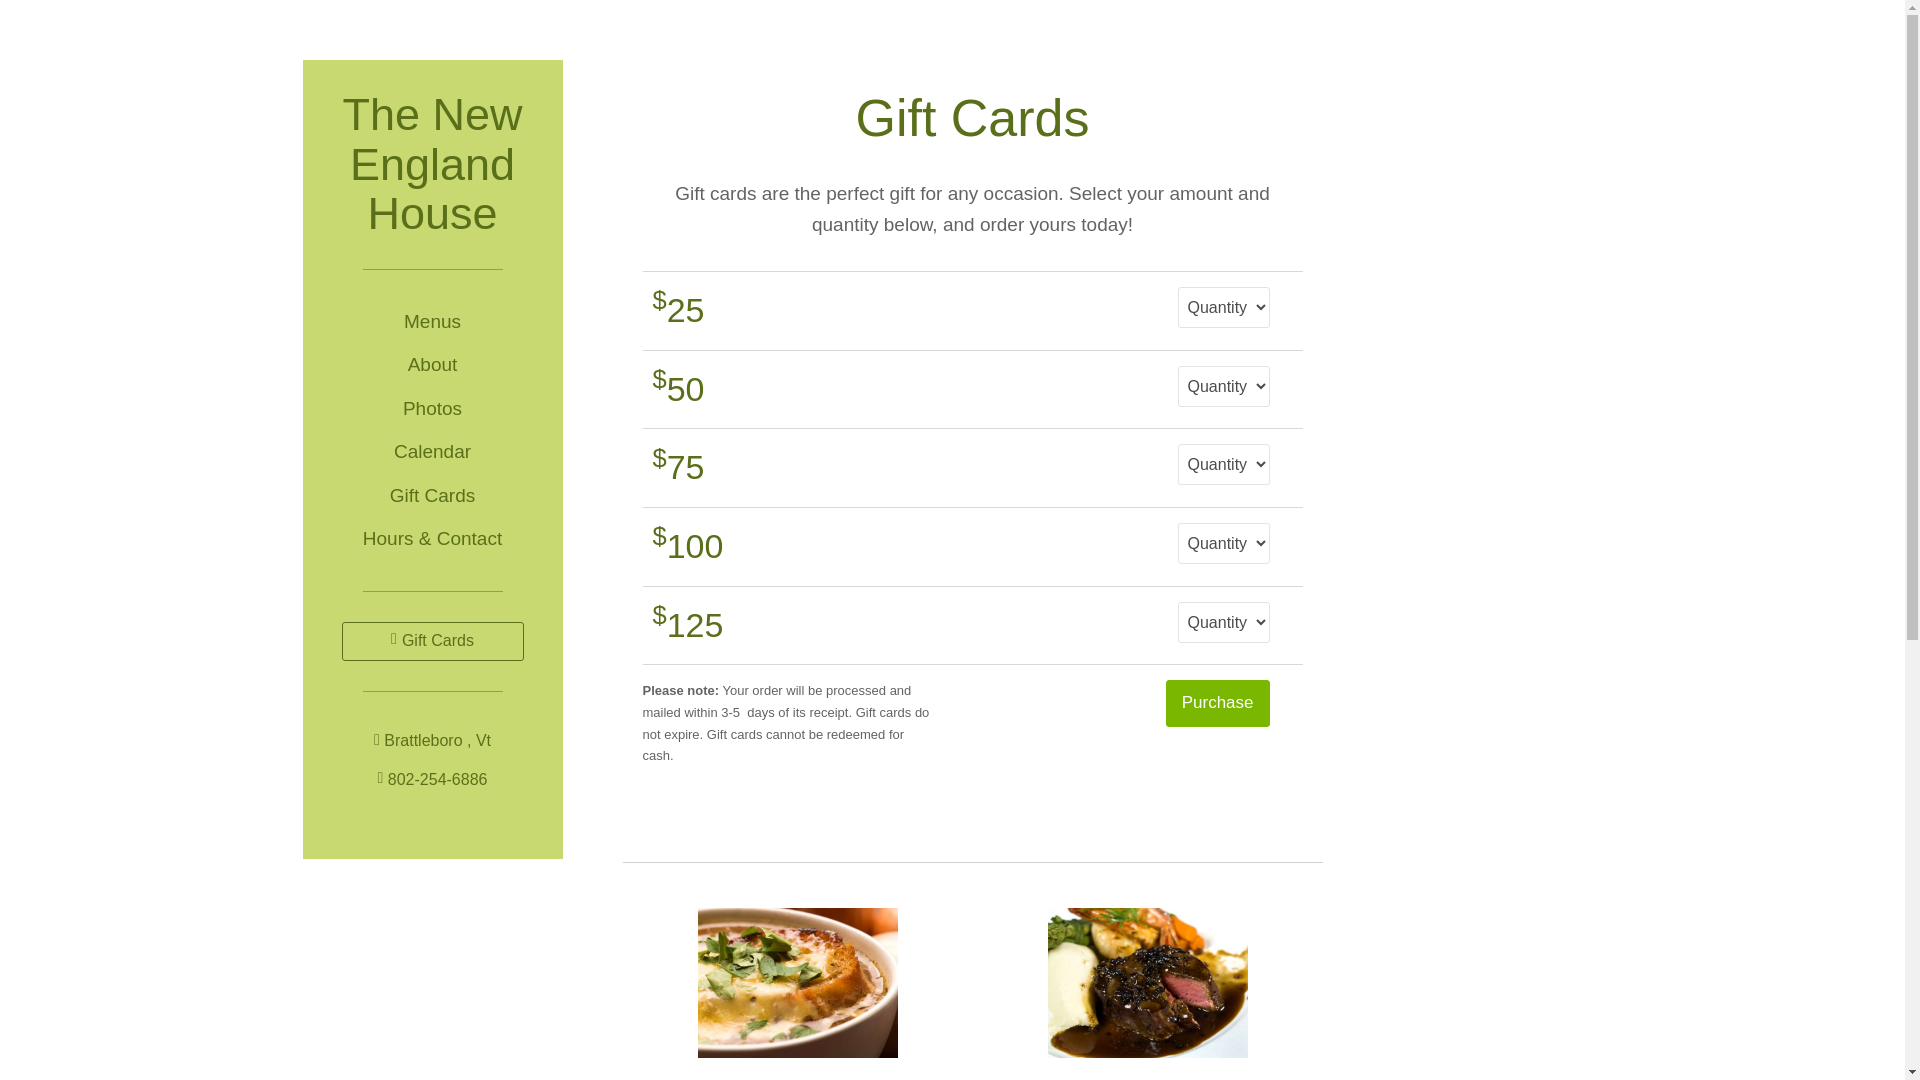  Describe the element at coordinates (432, 322) in the screenshot. I see `Menus` at that location.